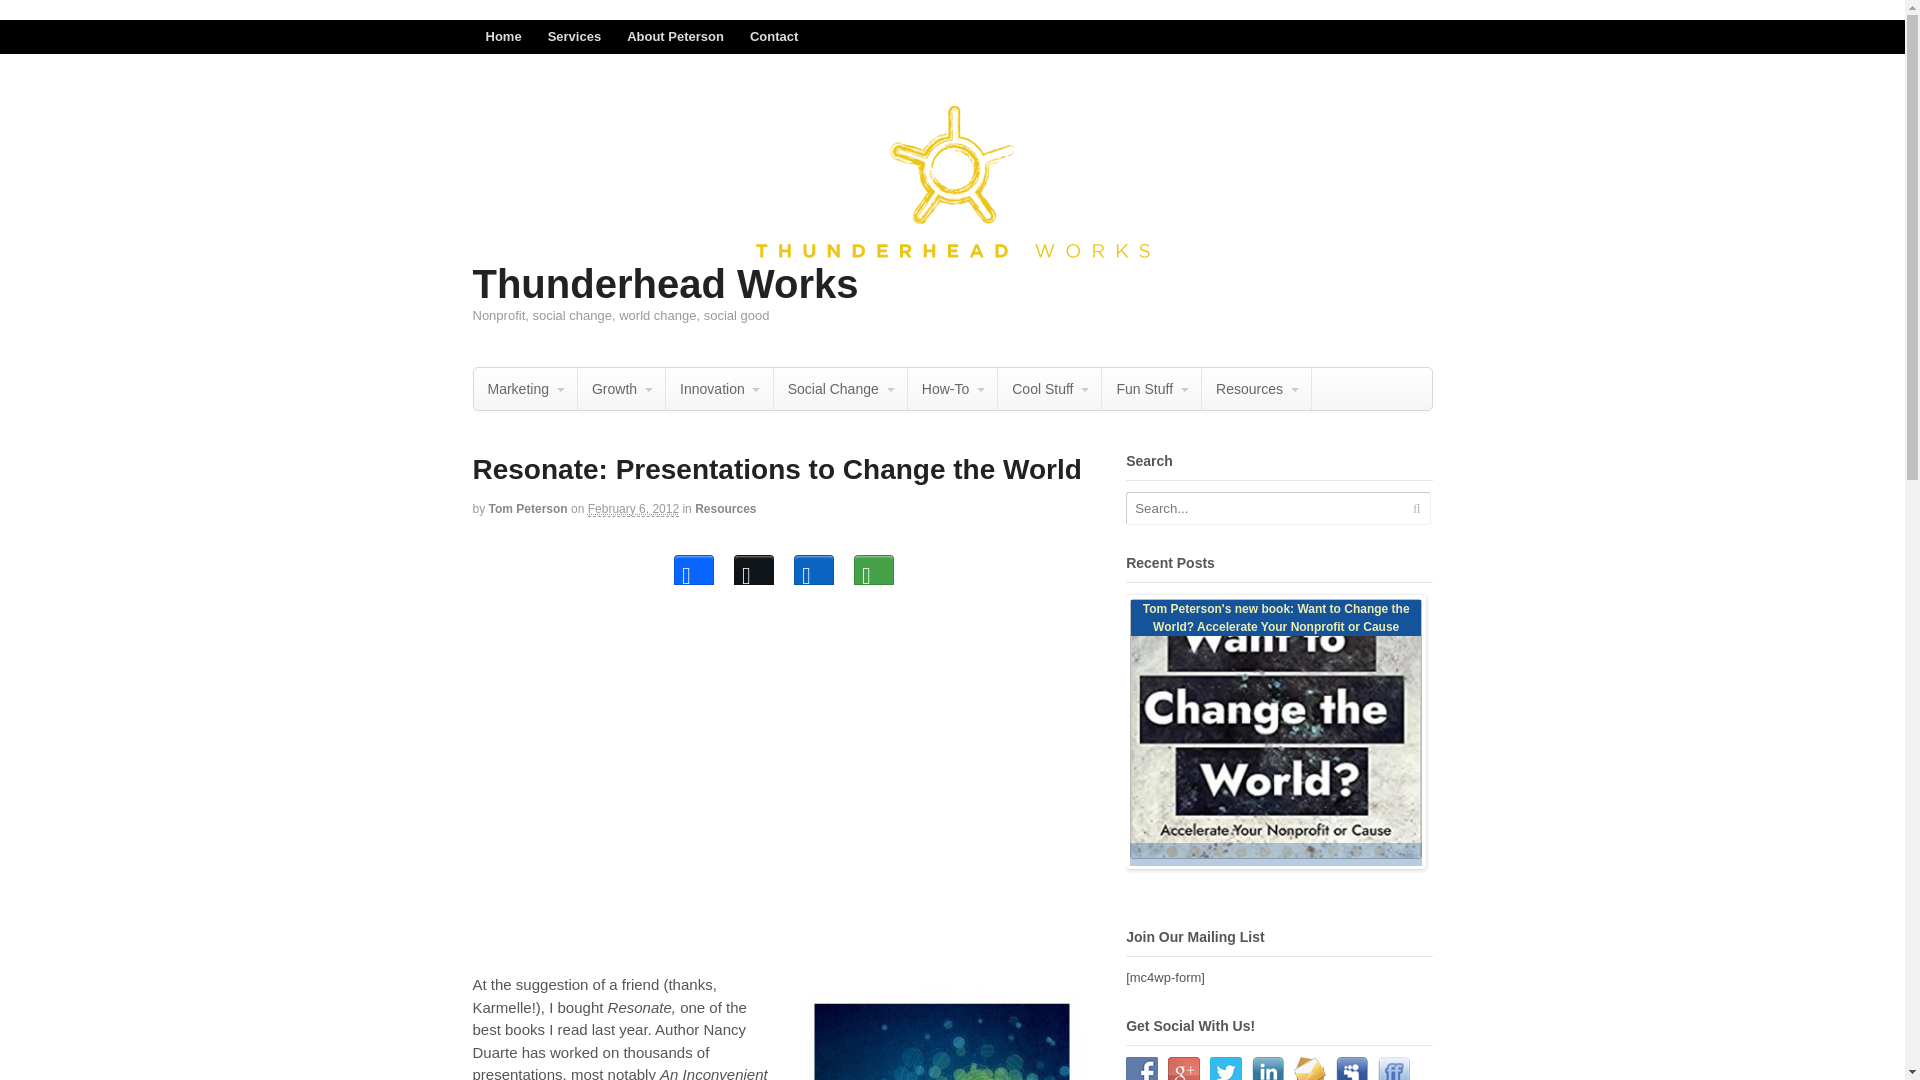 The height and width of the screenshot is (1080, 1920). Describe the element at coordinates (528, 509) in the screenshot. I see `Posts by Tom Peterson` at that location.